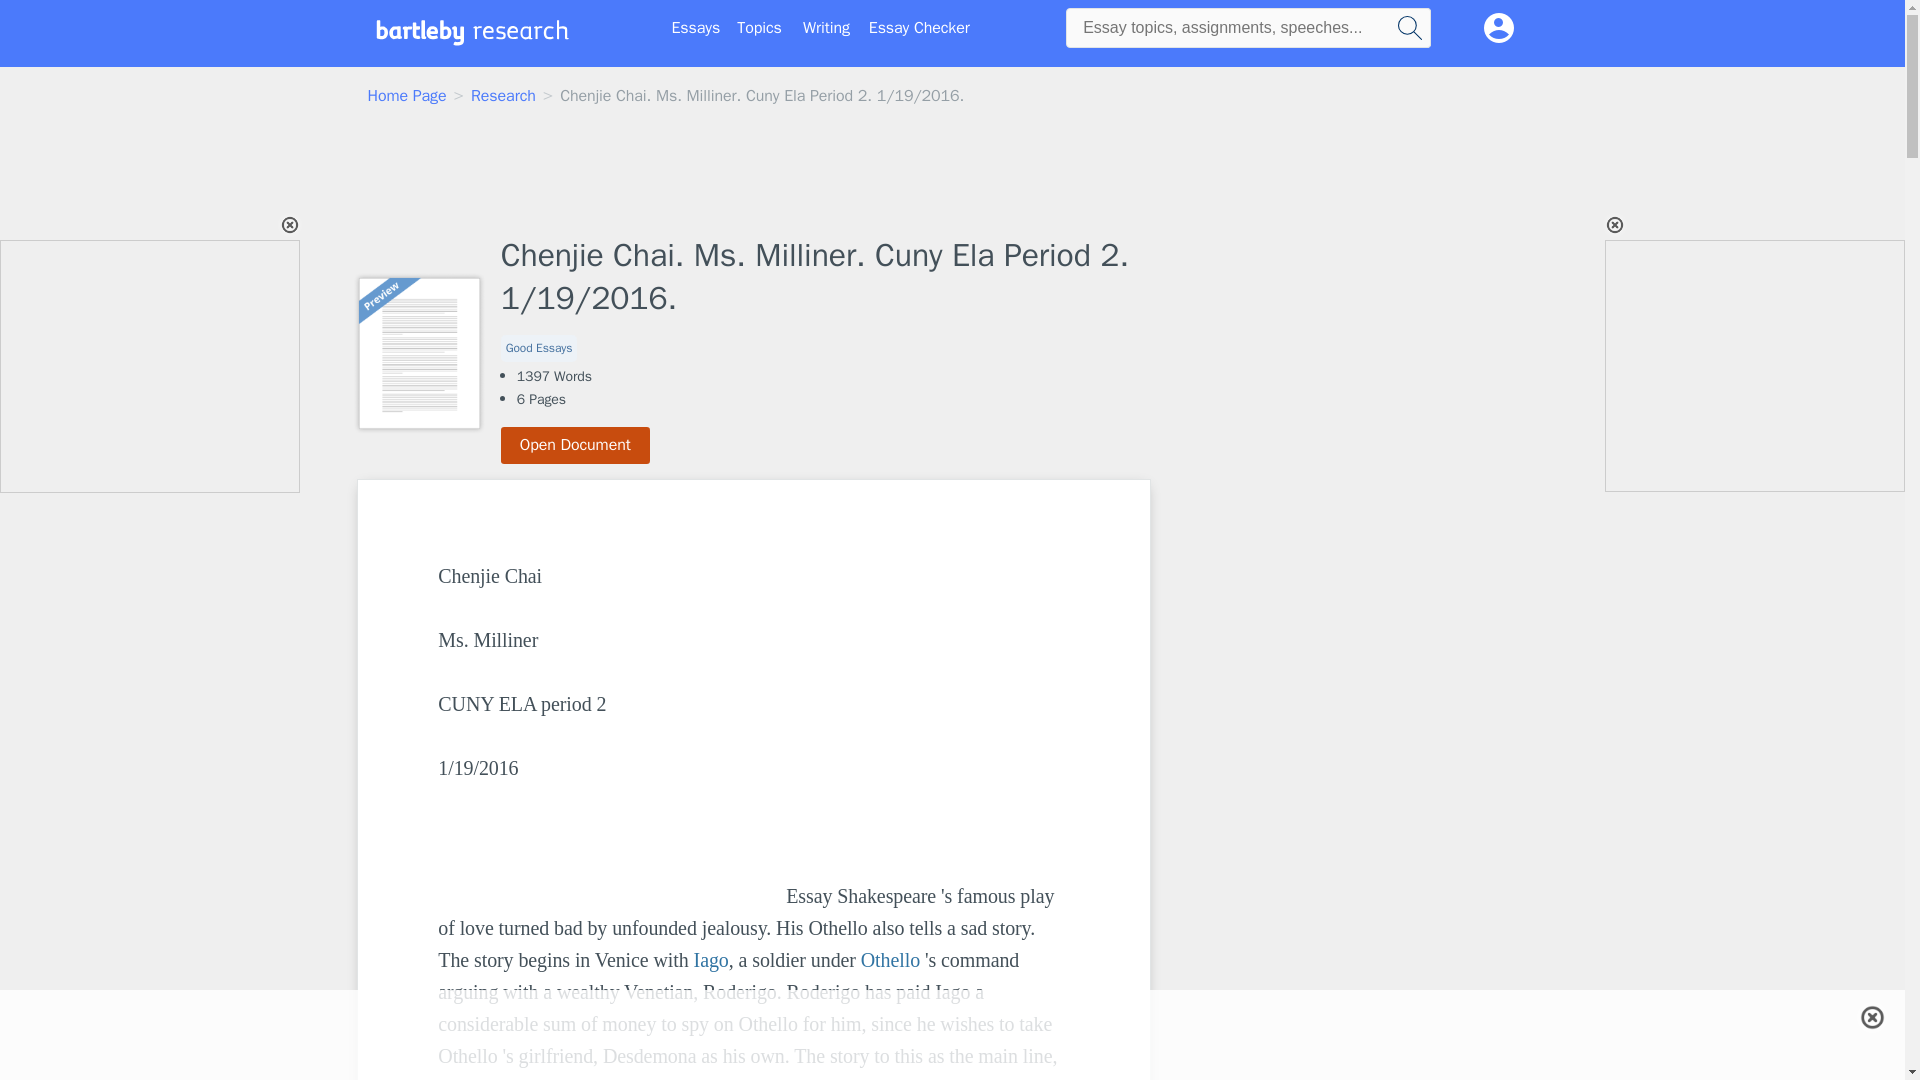 This screenshot has width=1920, height=1080. Describe the element at coordinates (759, 28) in the screenshot. I see `Topics` at that location.